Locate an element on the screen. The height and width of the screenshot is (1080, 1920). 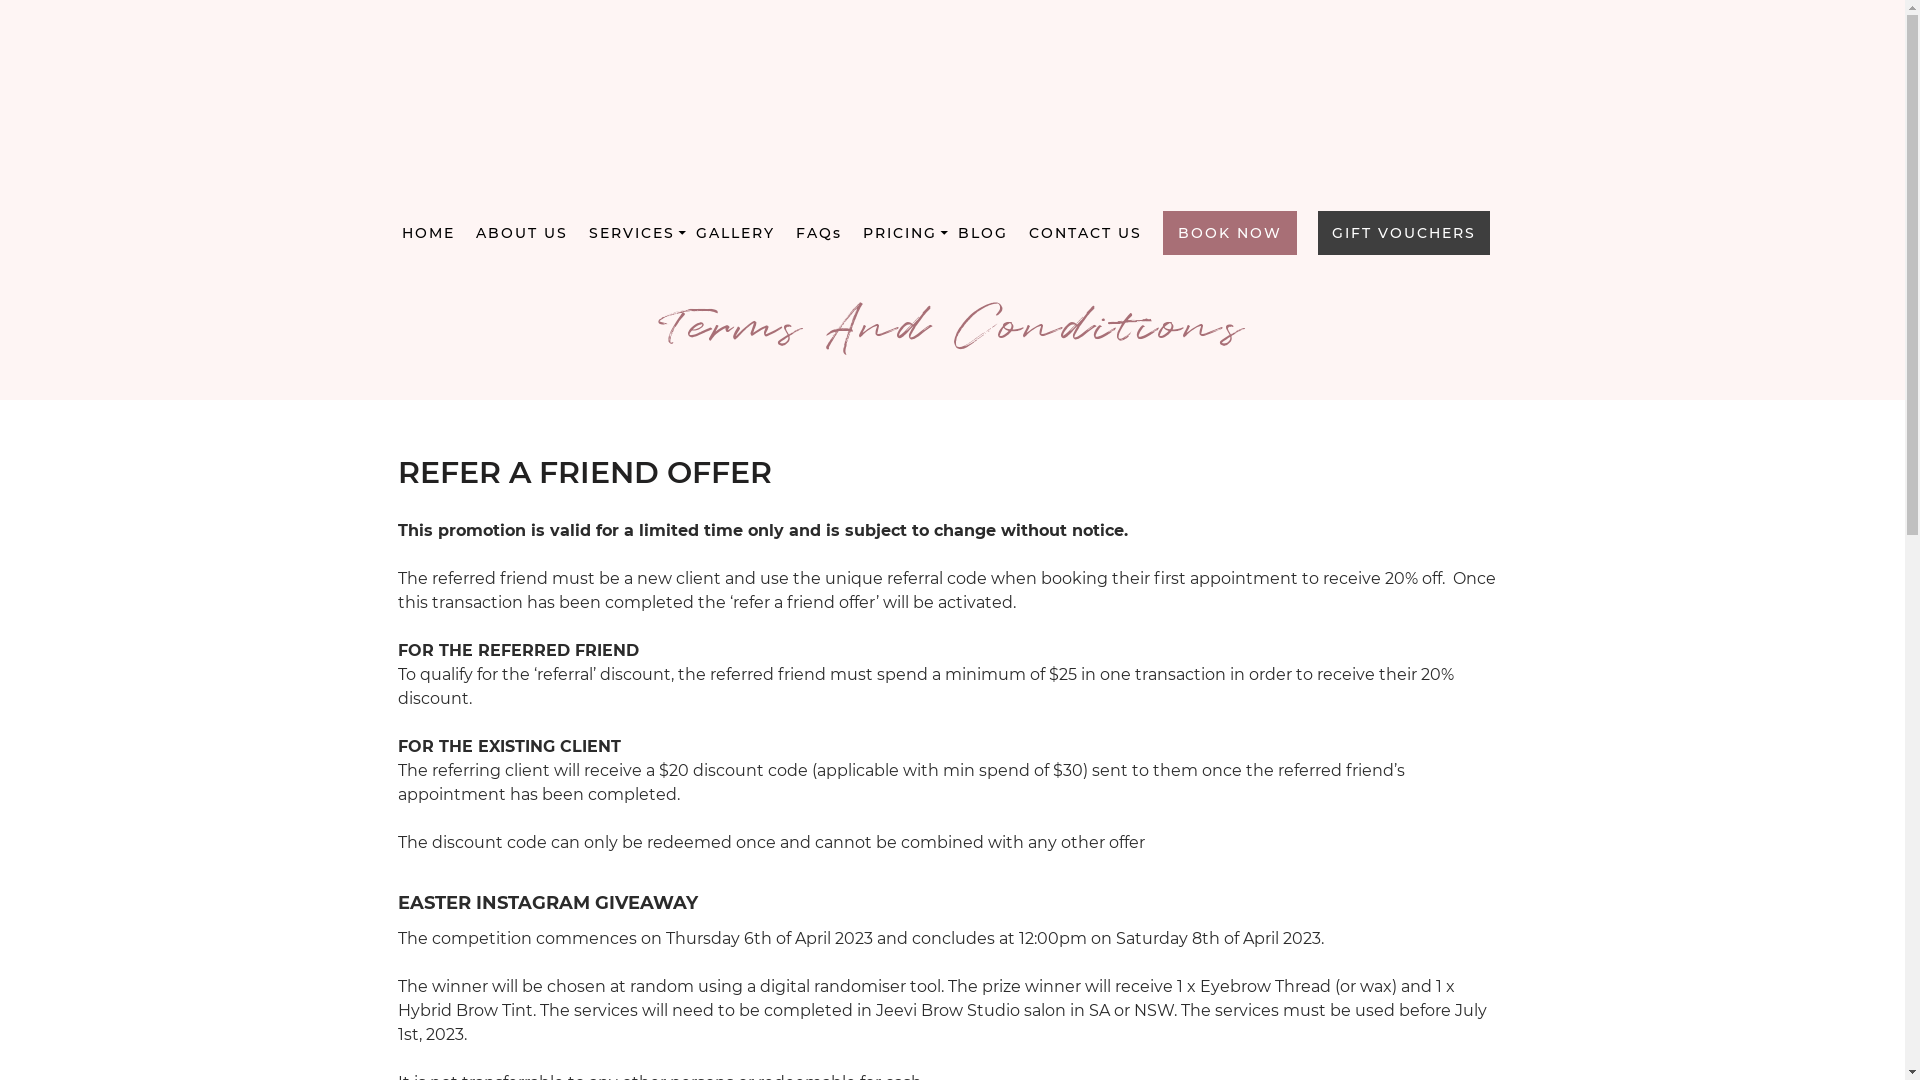
SKIP TO CONTENT is located at coordinates (946, 217).